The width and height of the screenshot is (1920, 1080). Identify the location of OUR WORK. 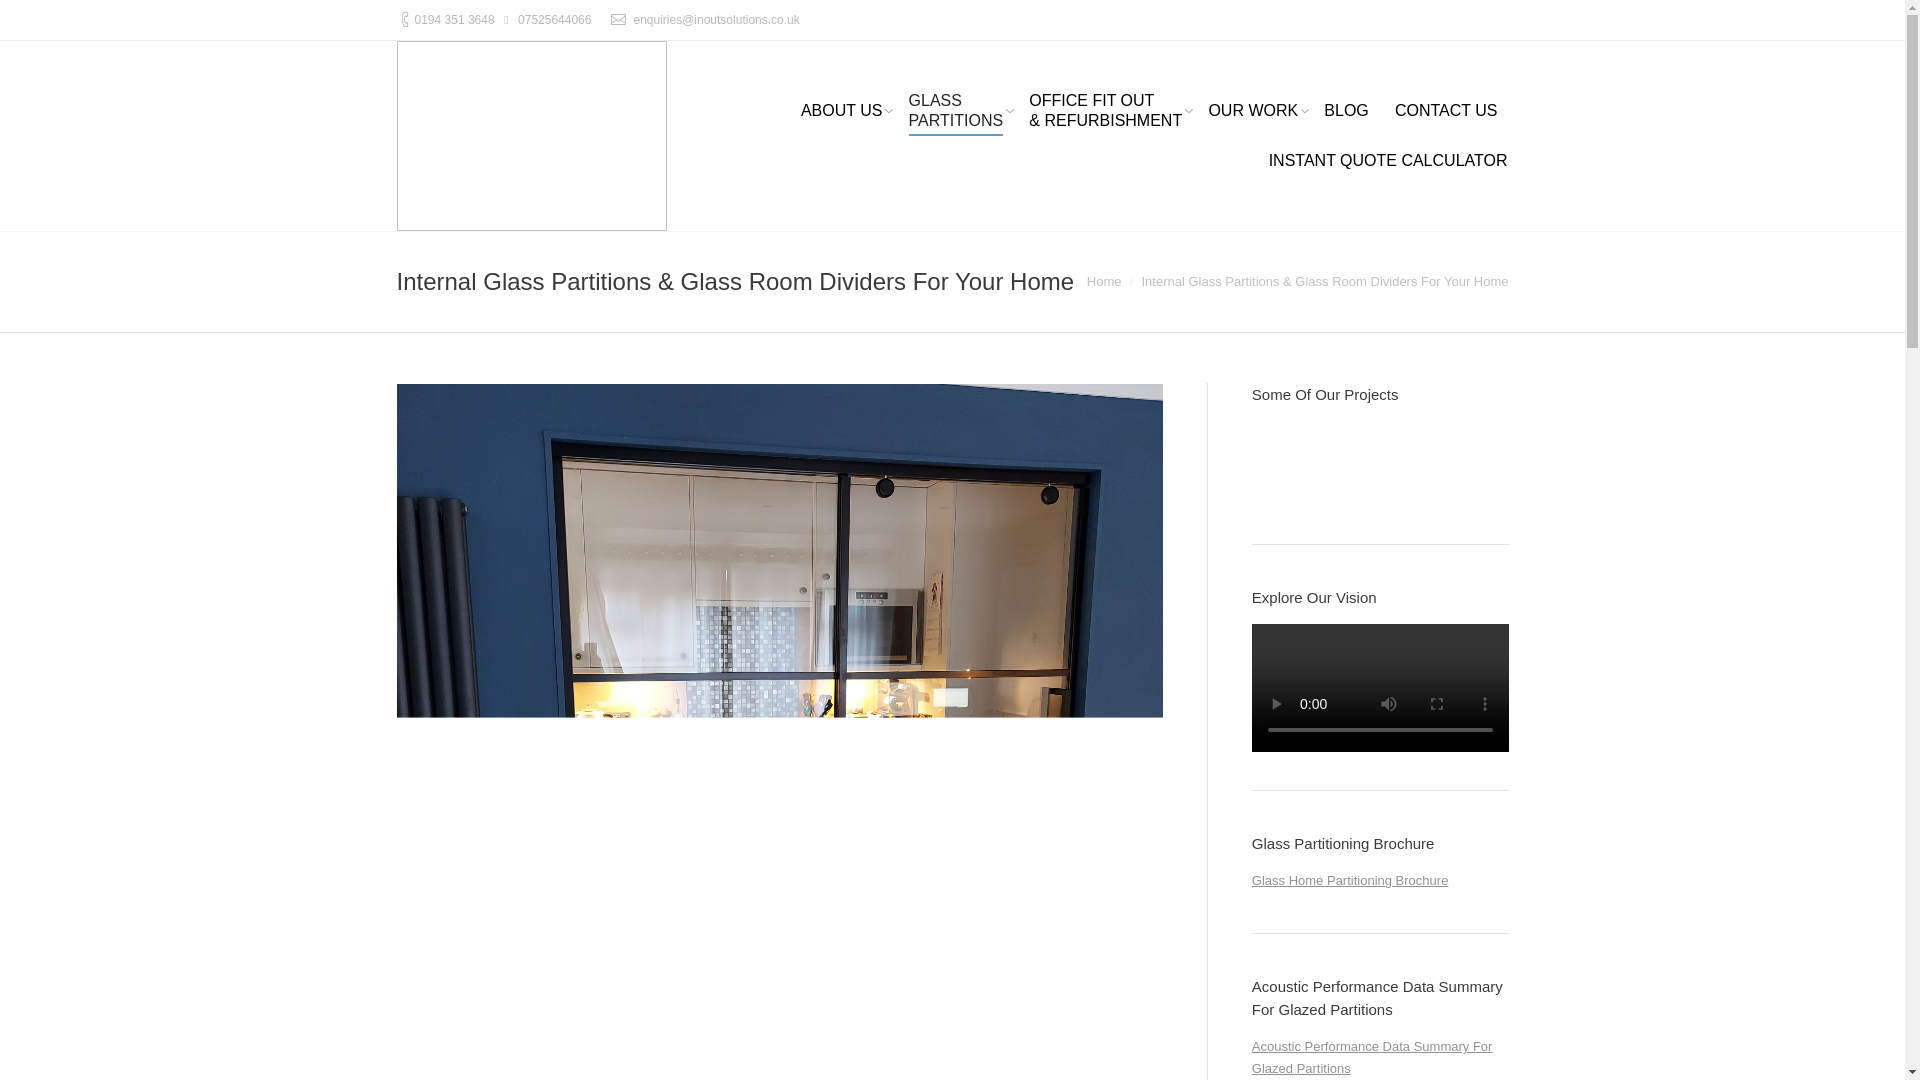
(1253, 112).